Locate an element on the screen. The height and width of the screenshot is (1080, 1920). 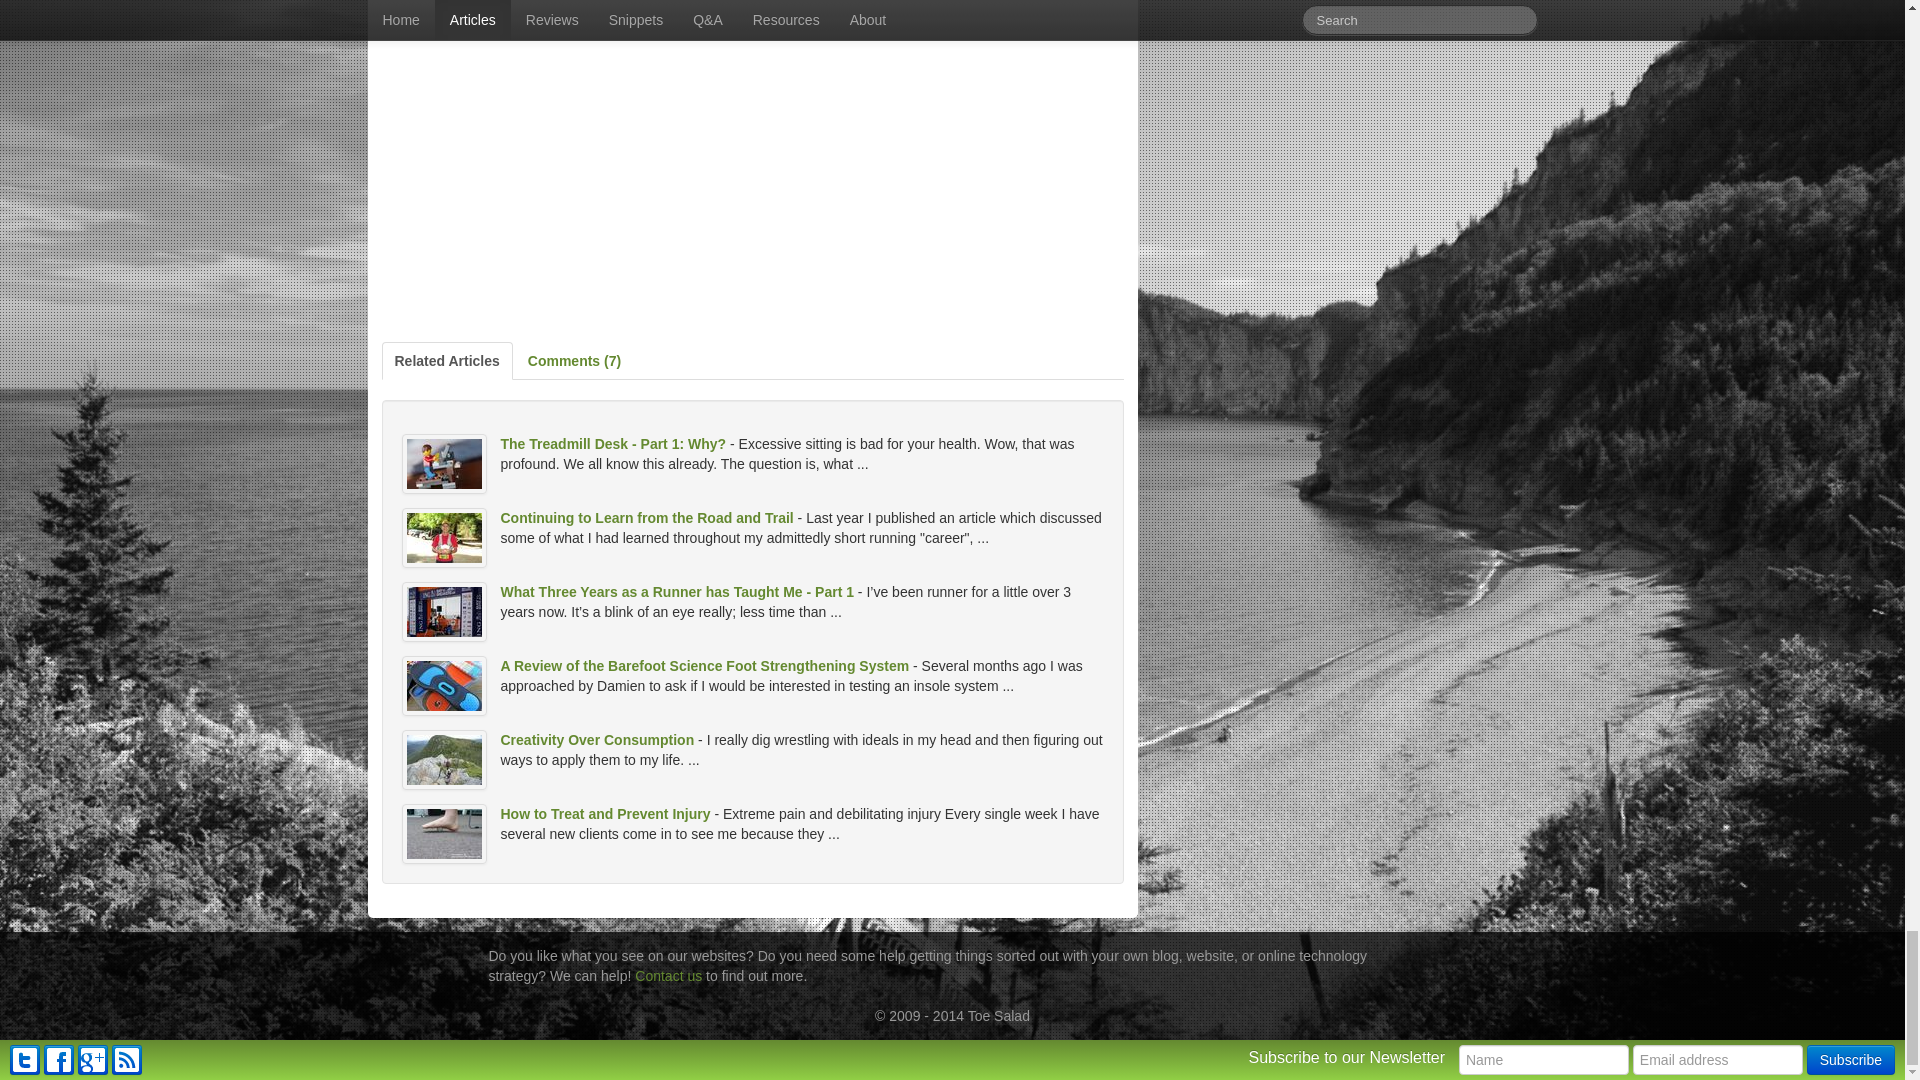
How to Treat and Prevent Injury is located at coordinates (604, 813).